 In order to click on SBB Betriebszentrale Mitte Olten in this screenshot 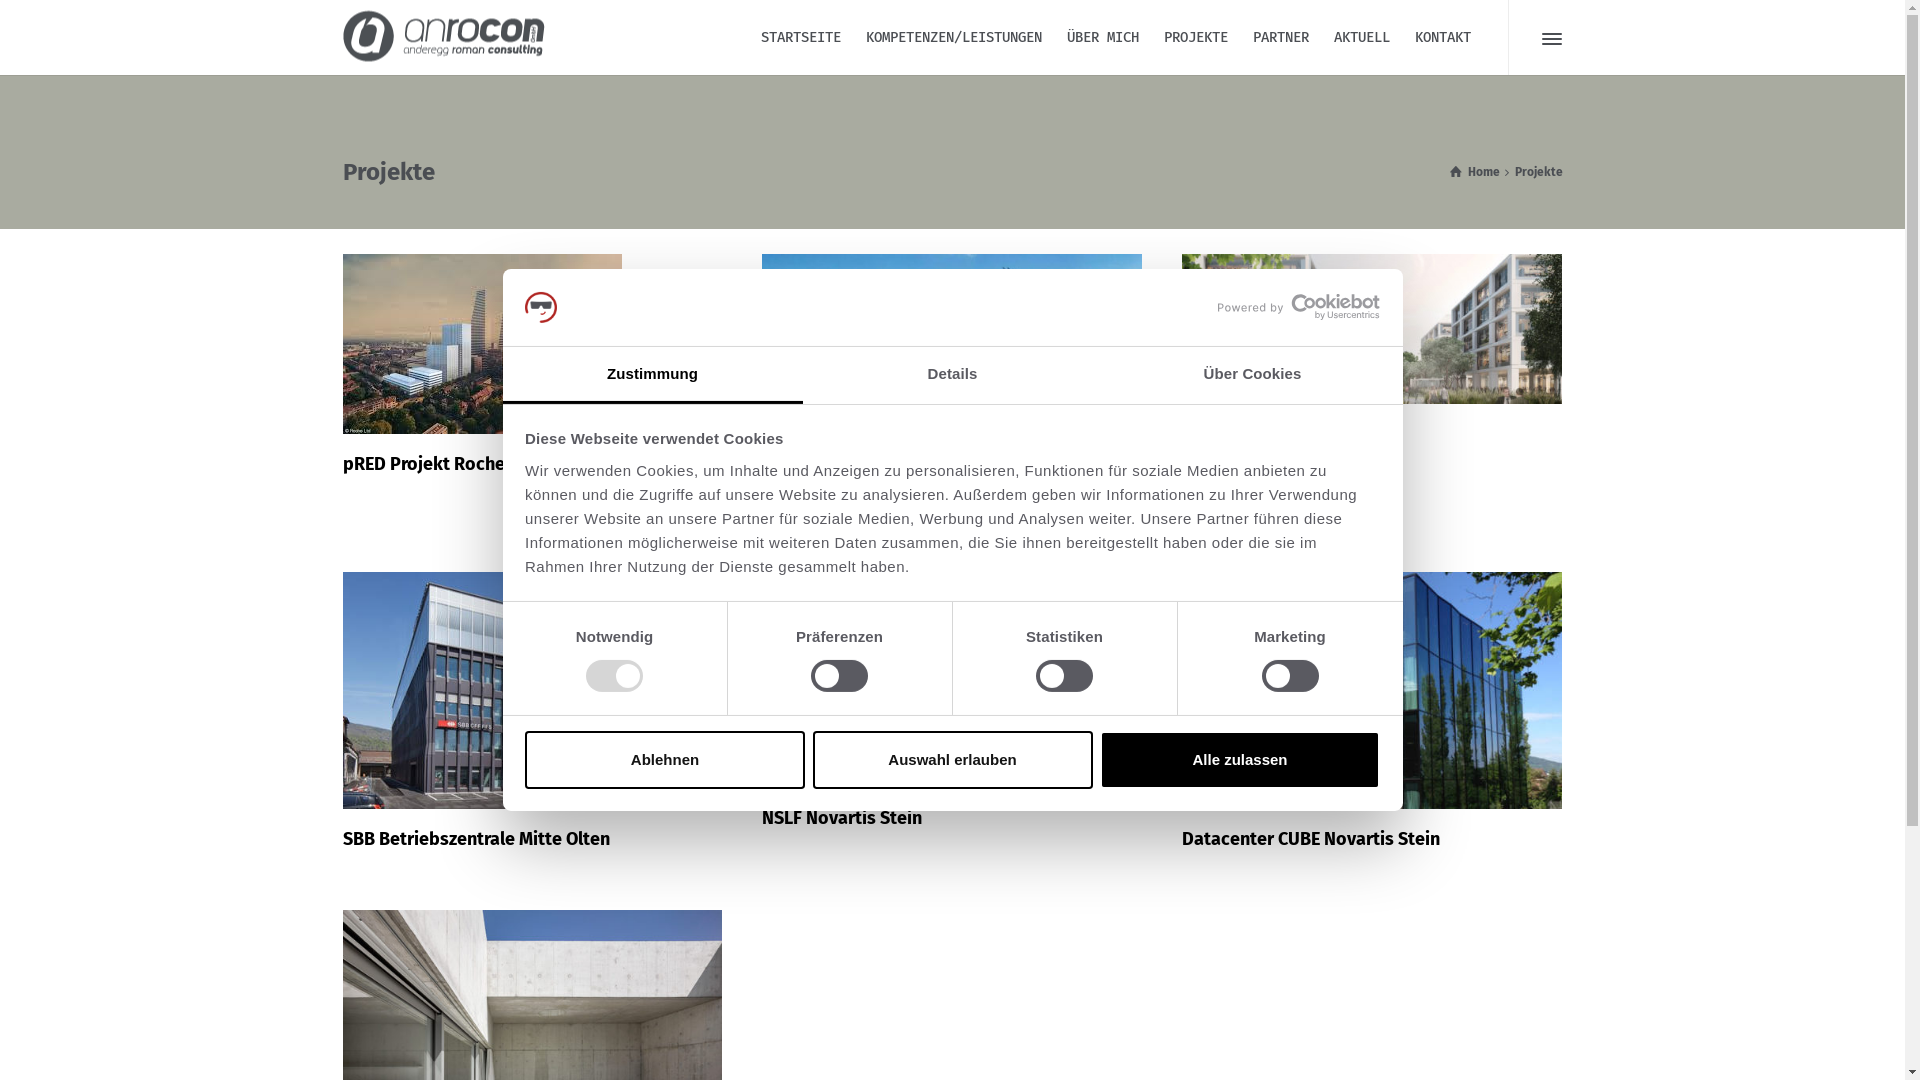, I will do `click(476, 839)`.